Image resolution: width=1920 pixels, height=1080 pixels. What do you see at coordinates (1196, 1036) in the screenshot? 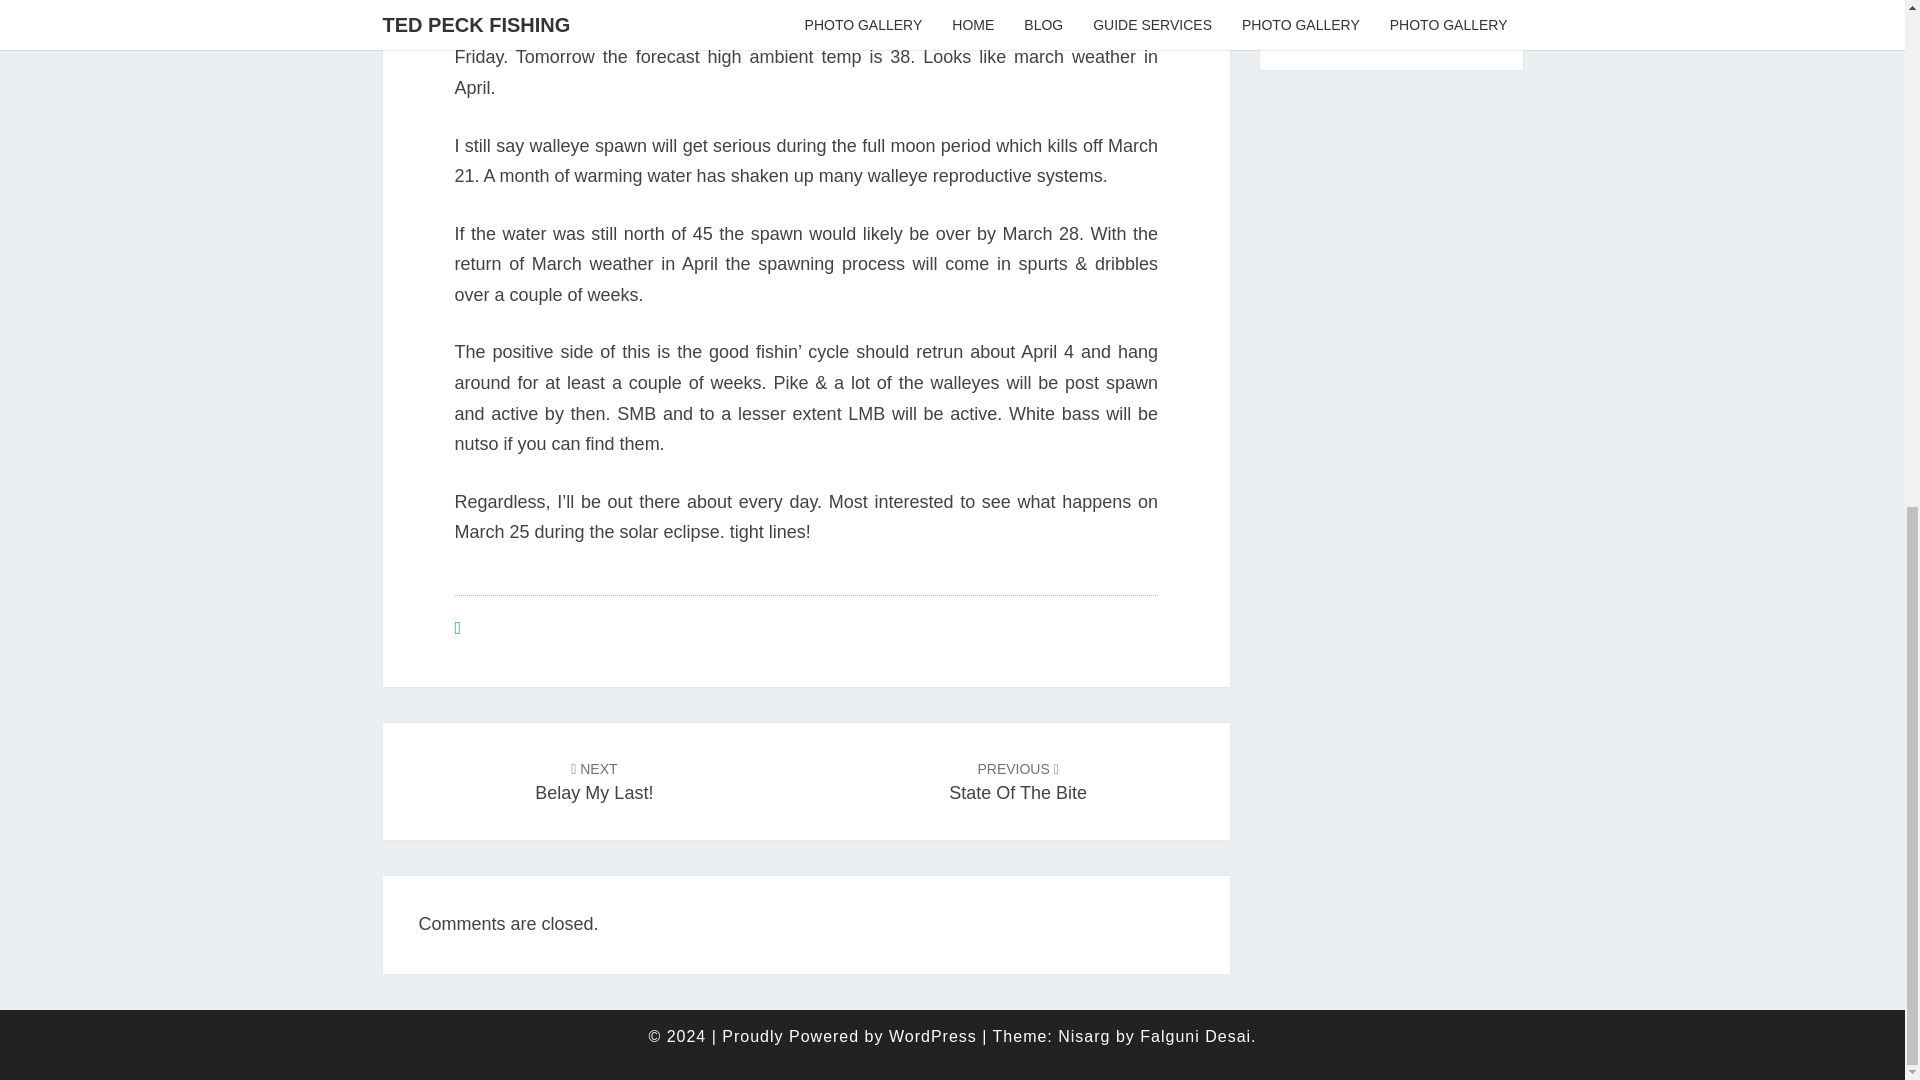
I see `WordPress` at bounding box center [1196, 1036].